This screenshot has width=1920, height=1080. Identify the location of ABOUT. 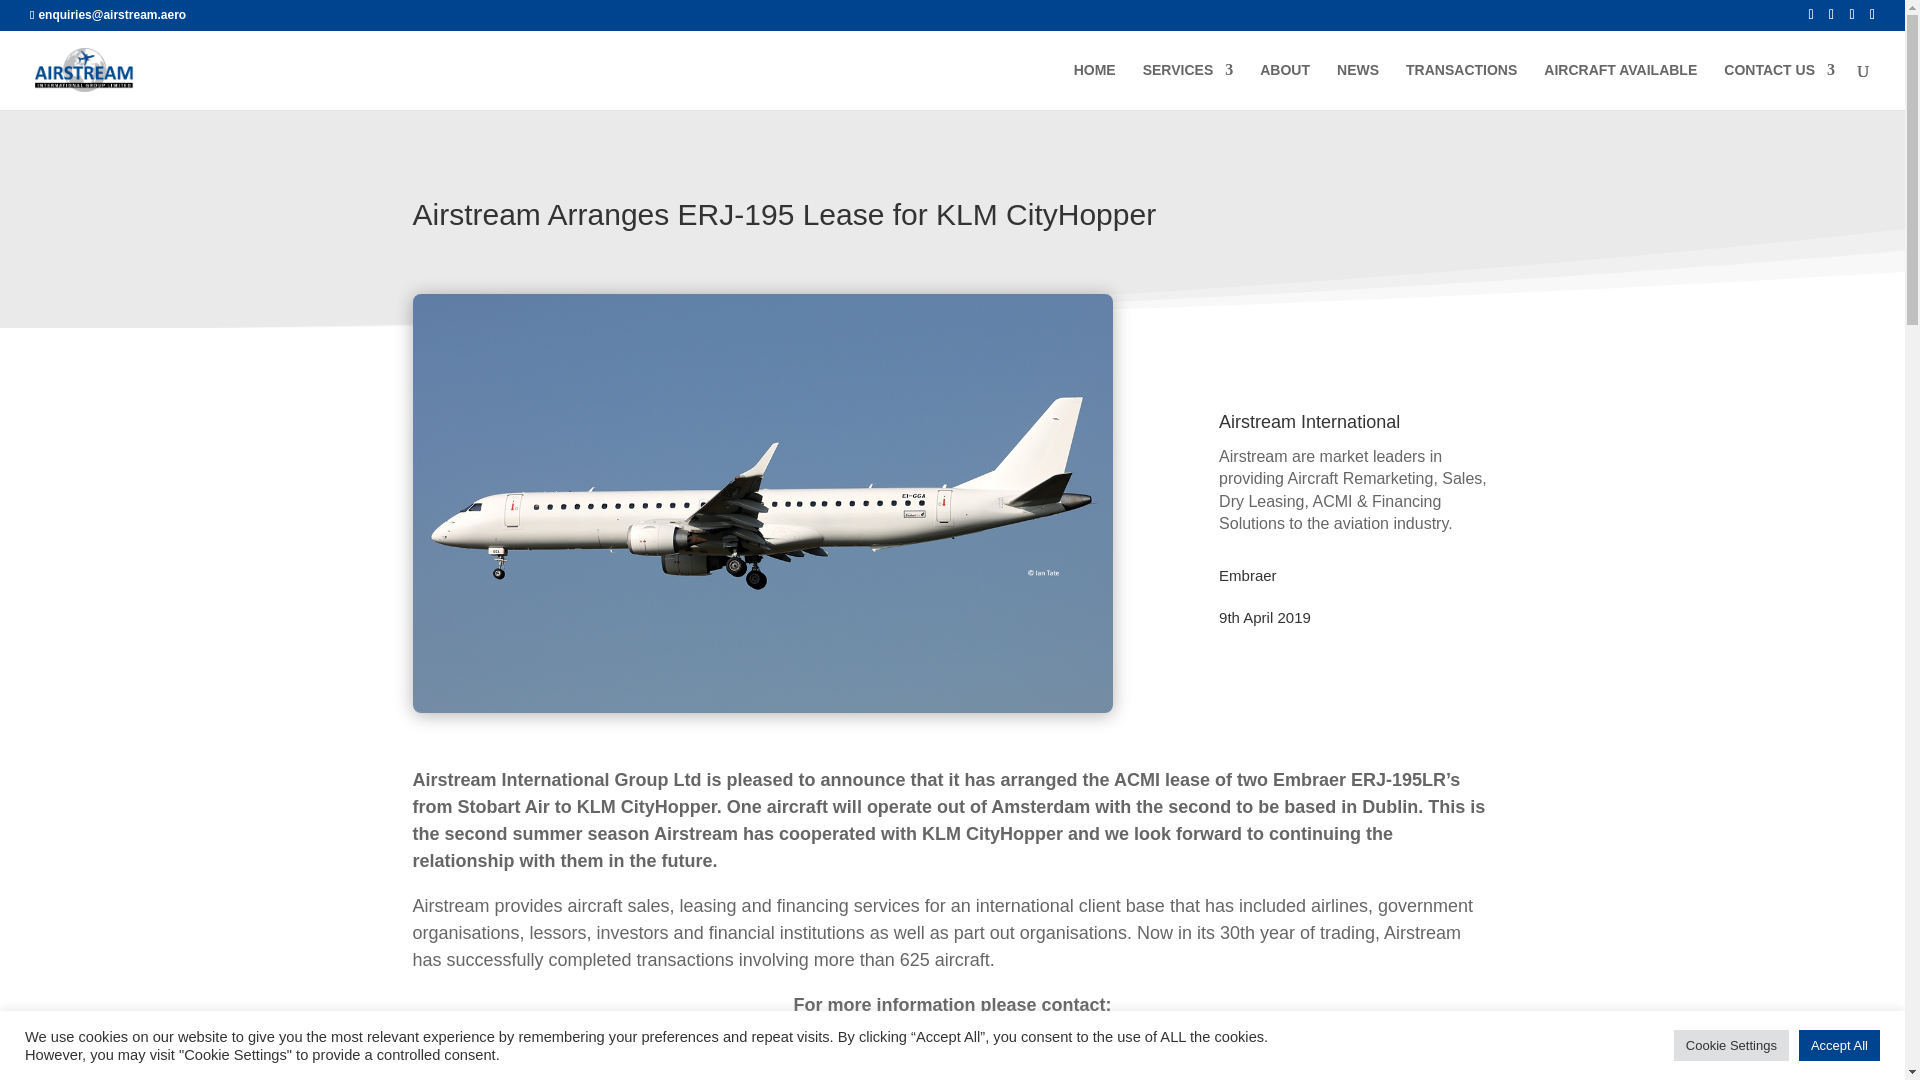
(1284, 86).